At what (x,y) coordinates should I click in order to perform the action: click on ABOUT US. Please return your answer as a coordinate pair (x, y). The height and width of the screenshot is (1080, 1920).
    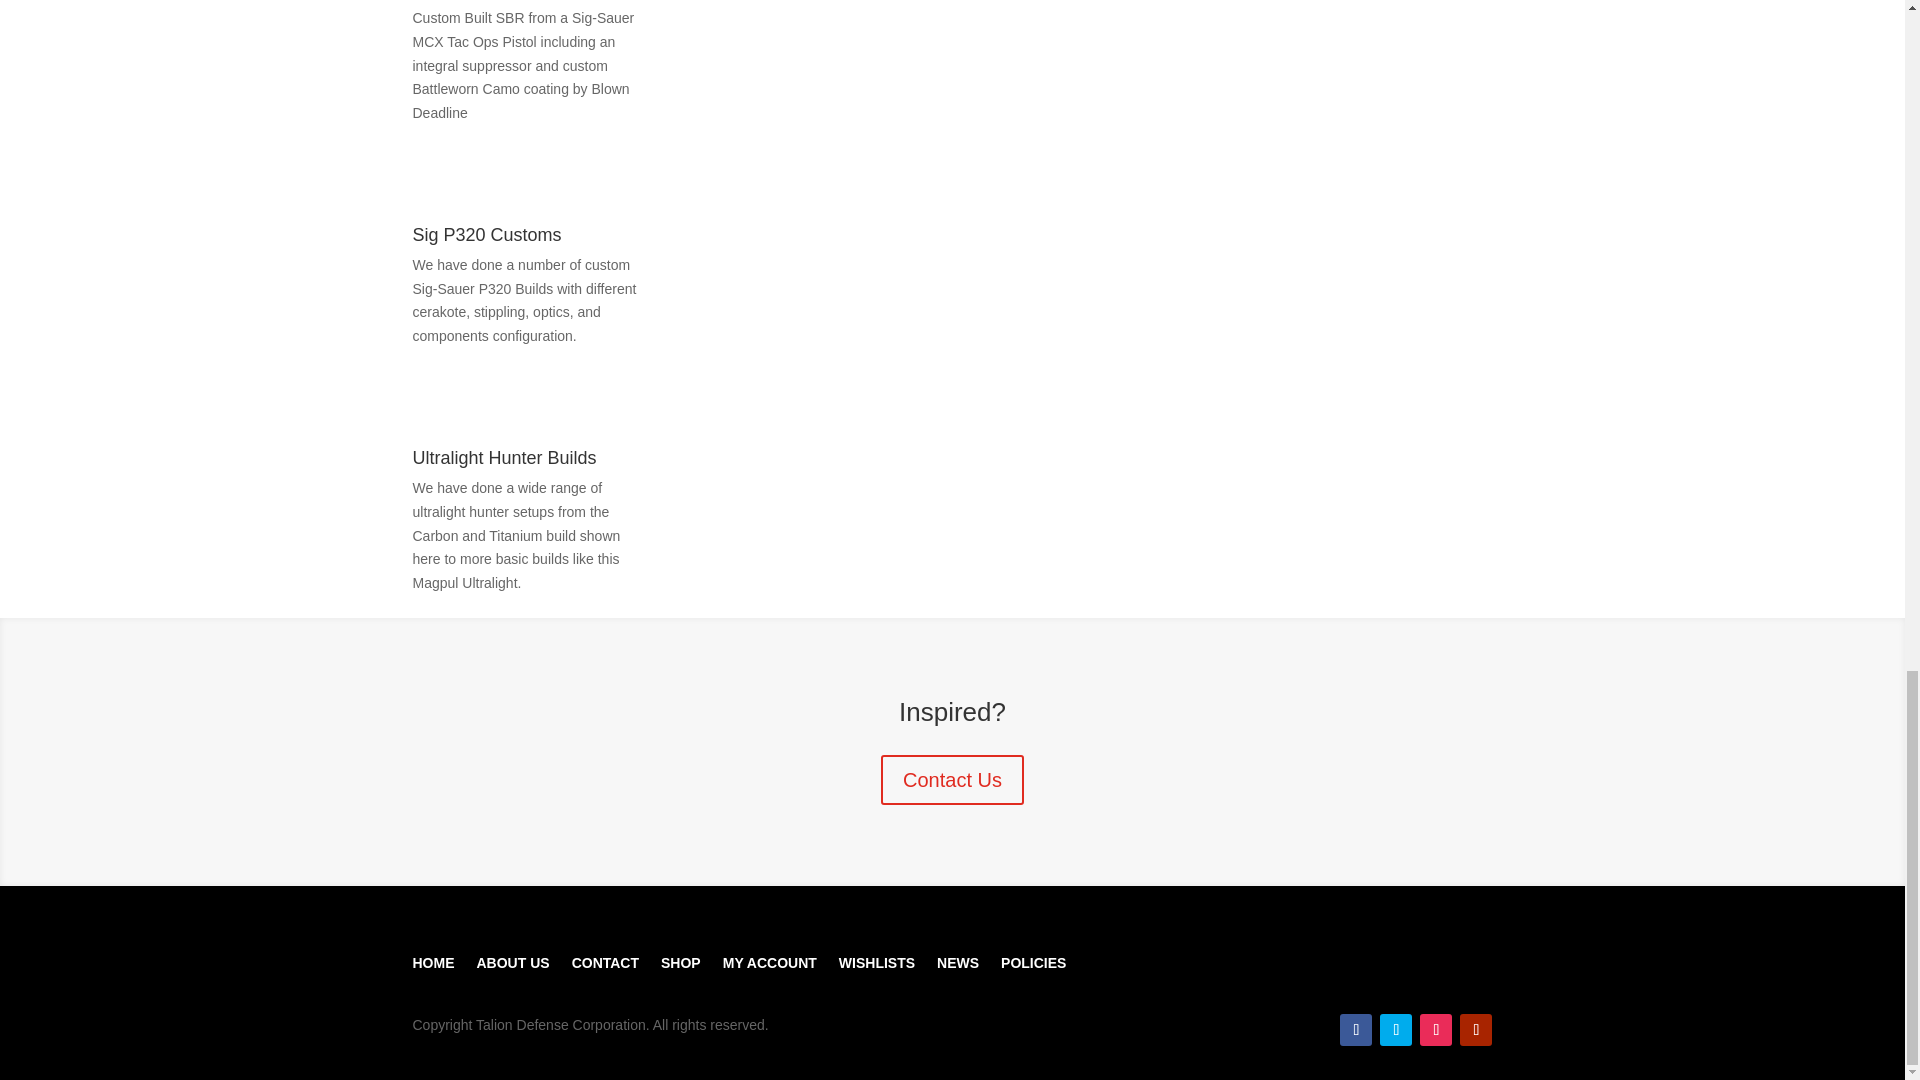
    Looking at the image, I should click on (512, 958).